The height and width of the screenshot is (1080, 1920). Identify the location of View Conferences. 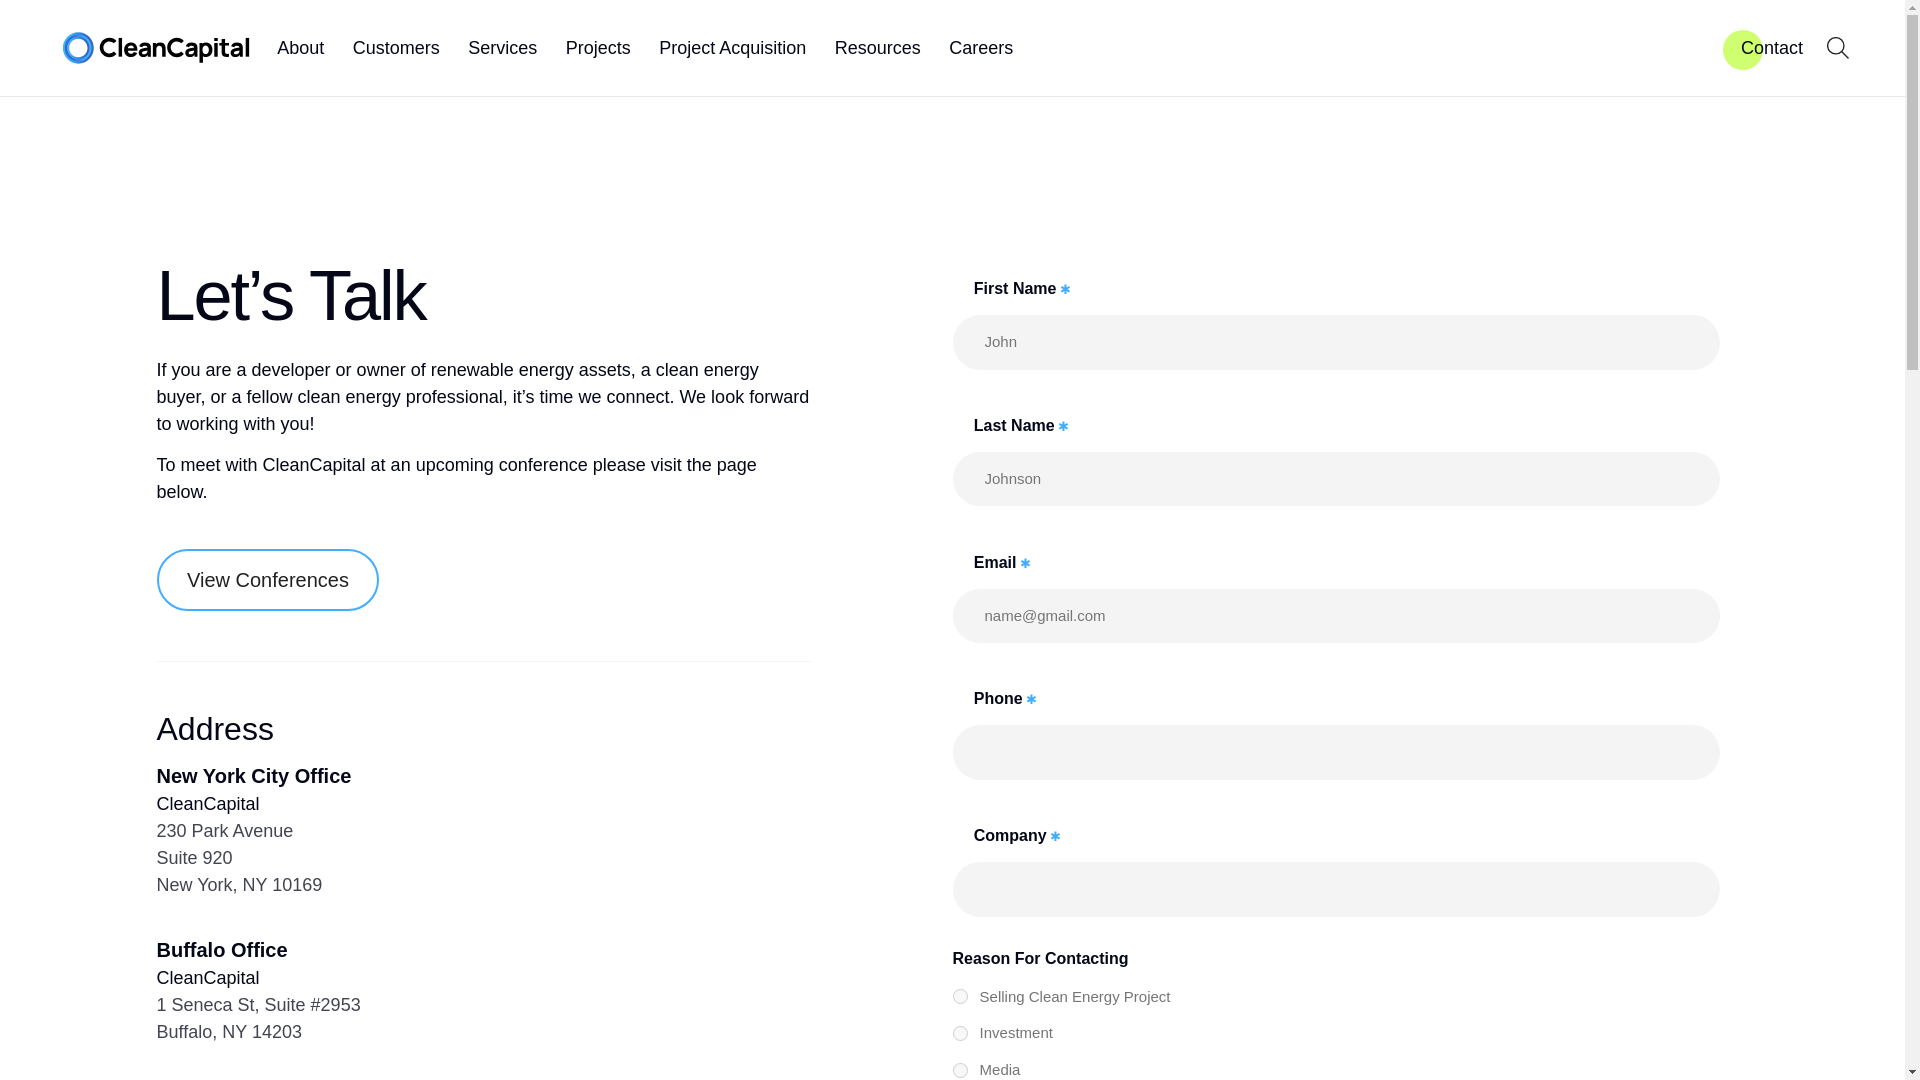
(266, 580).